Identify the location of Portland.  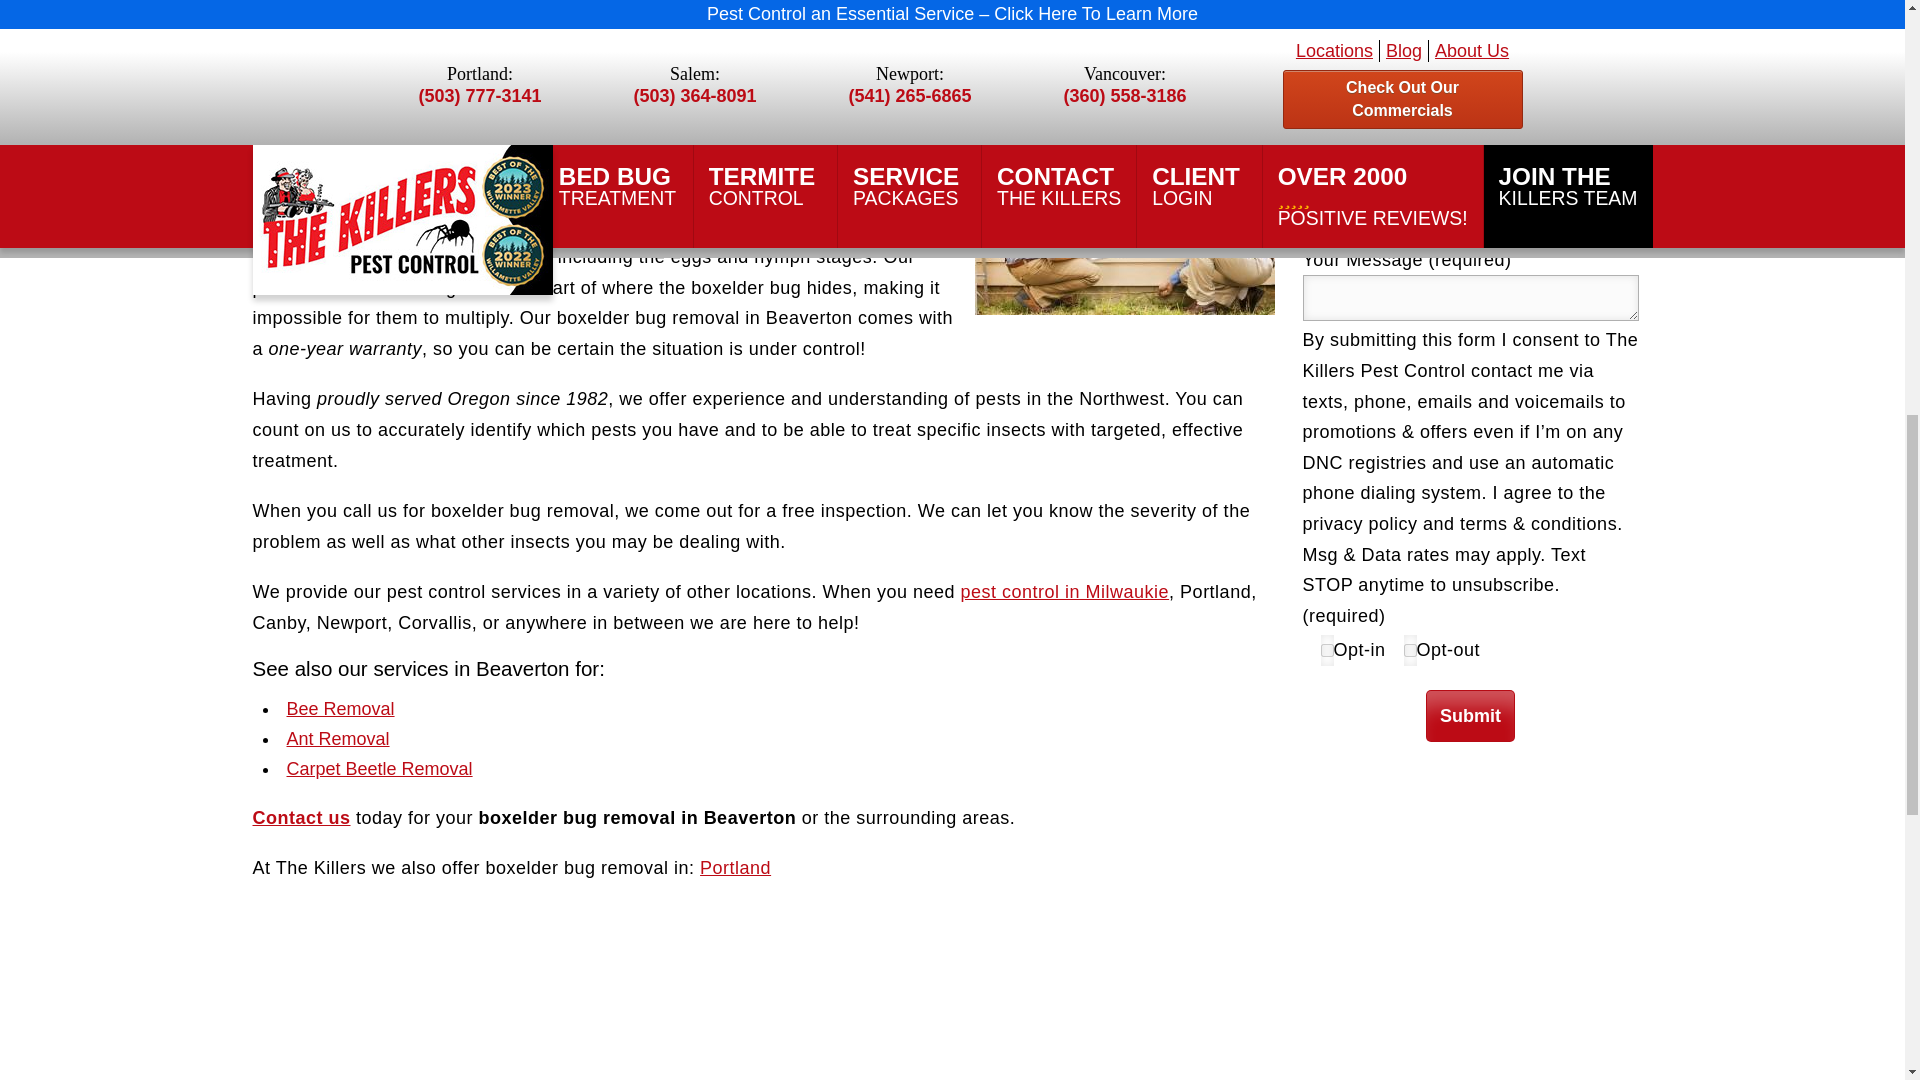
(736, 868).